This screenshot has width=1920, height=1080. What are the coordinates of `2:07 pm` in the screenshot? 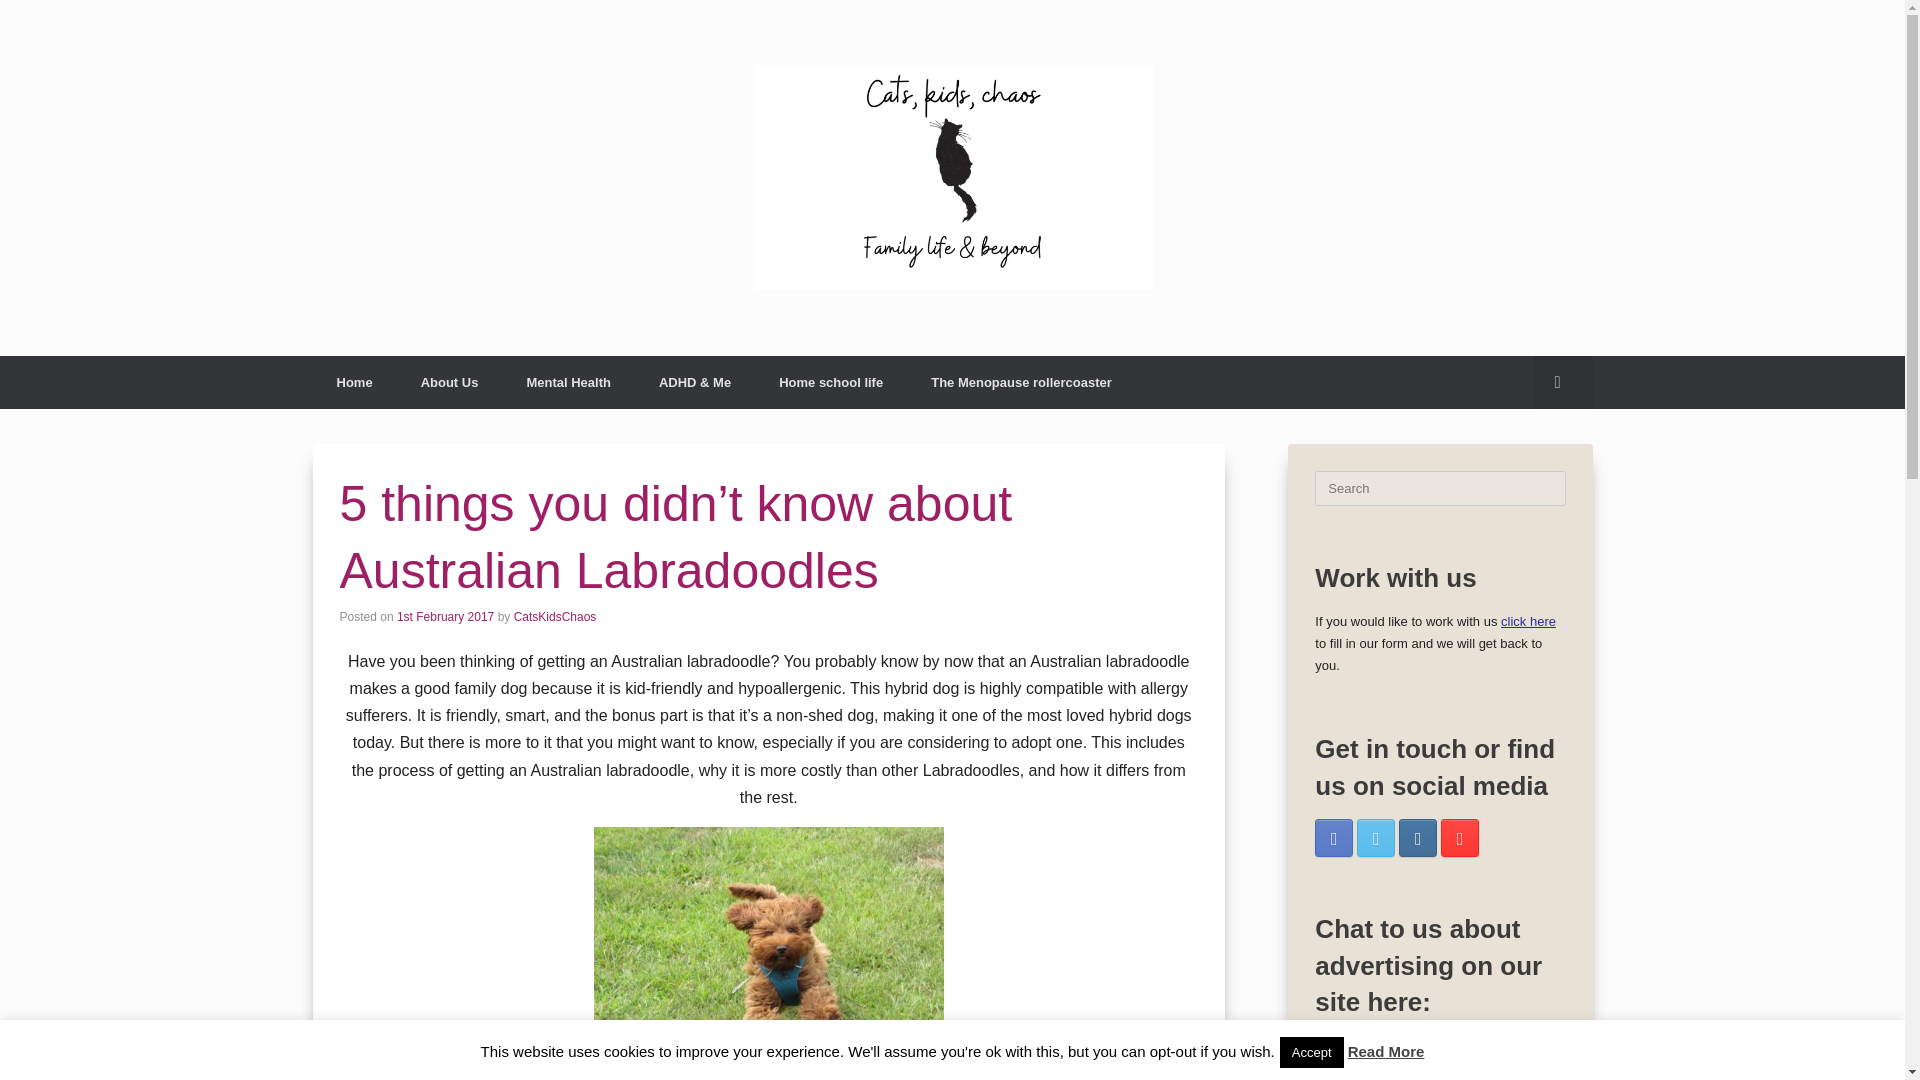 It's located at (445, 617).